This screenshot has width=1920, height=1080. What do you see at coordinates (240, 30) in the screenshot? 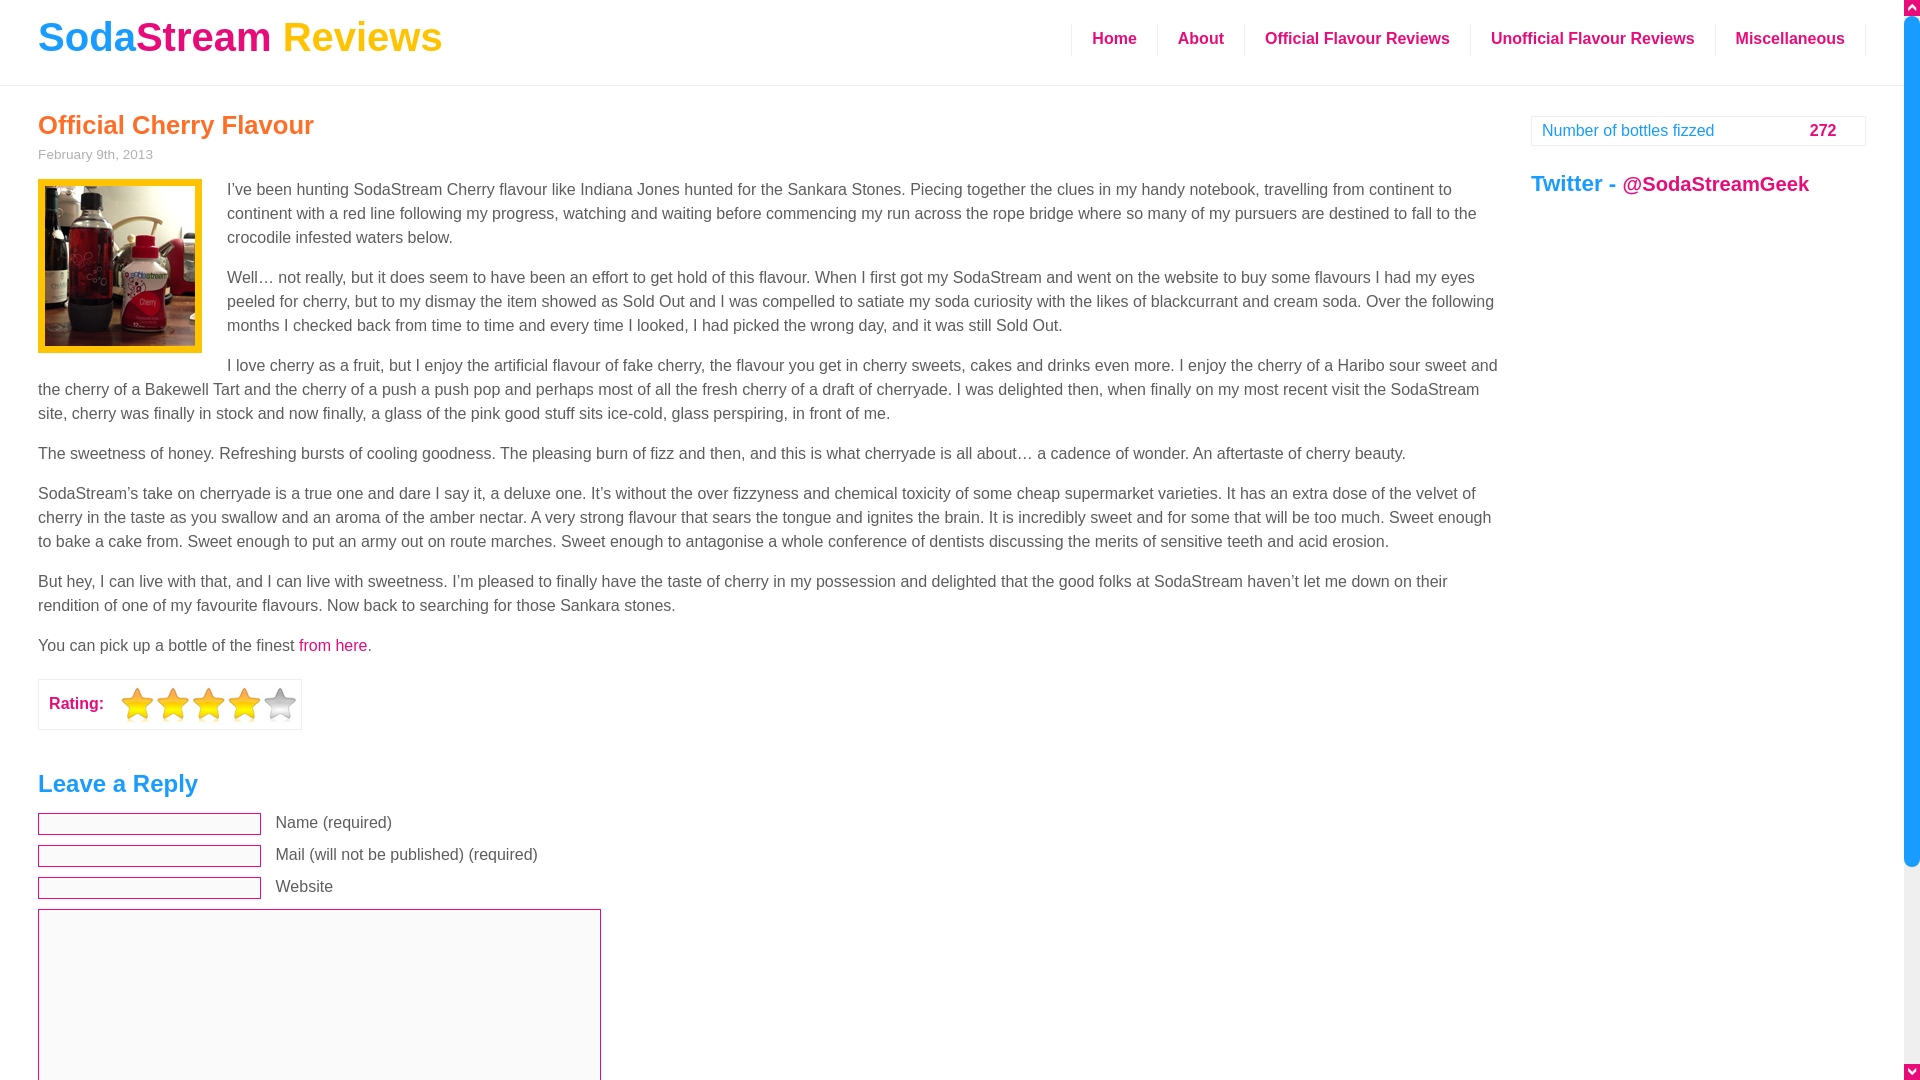
I see `SodaStream Reviews` at bounding box center [240, 30].